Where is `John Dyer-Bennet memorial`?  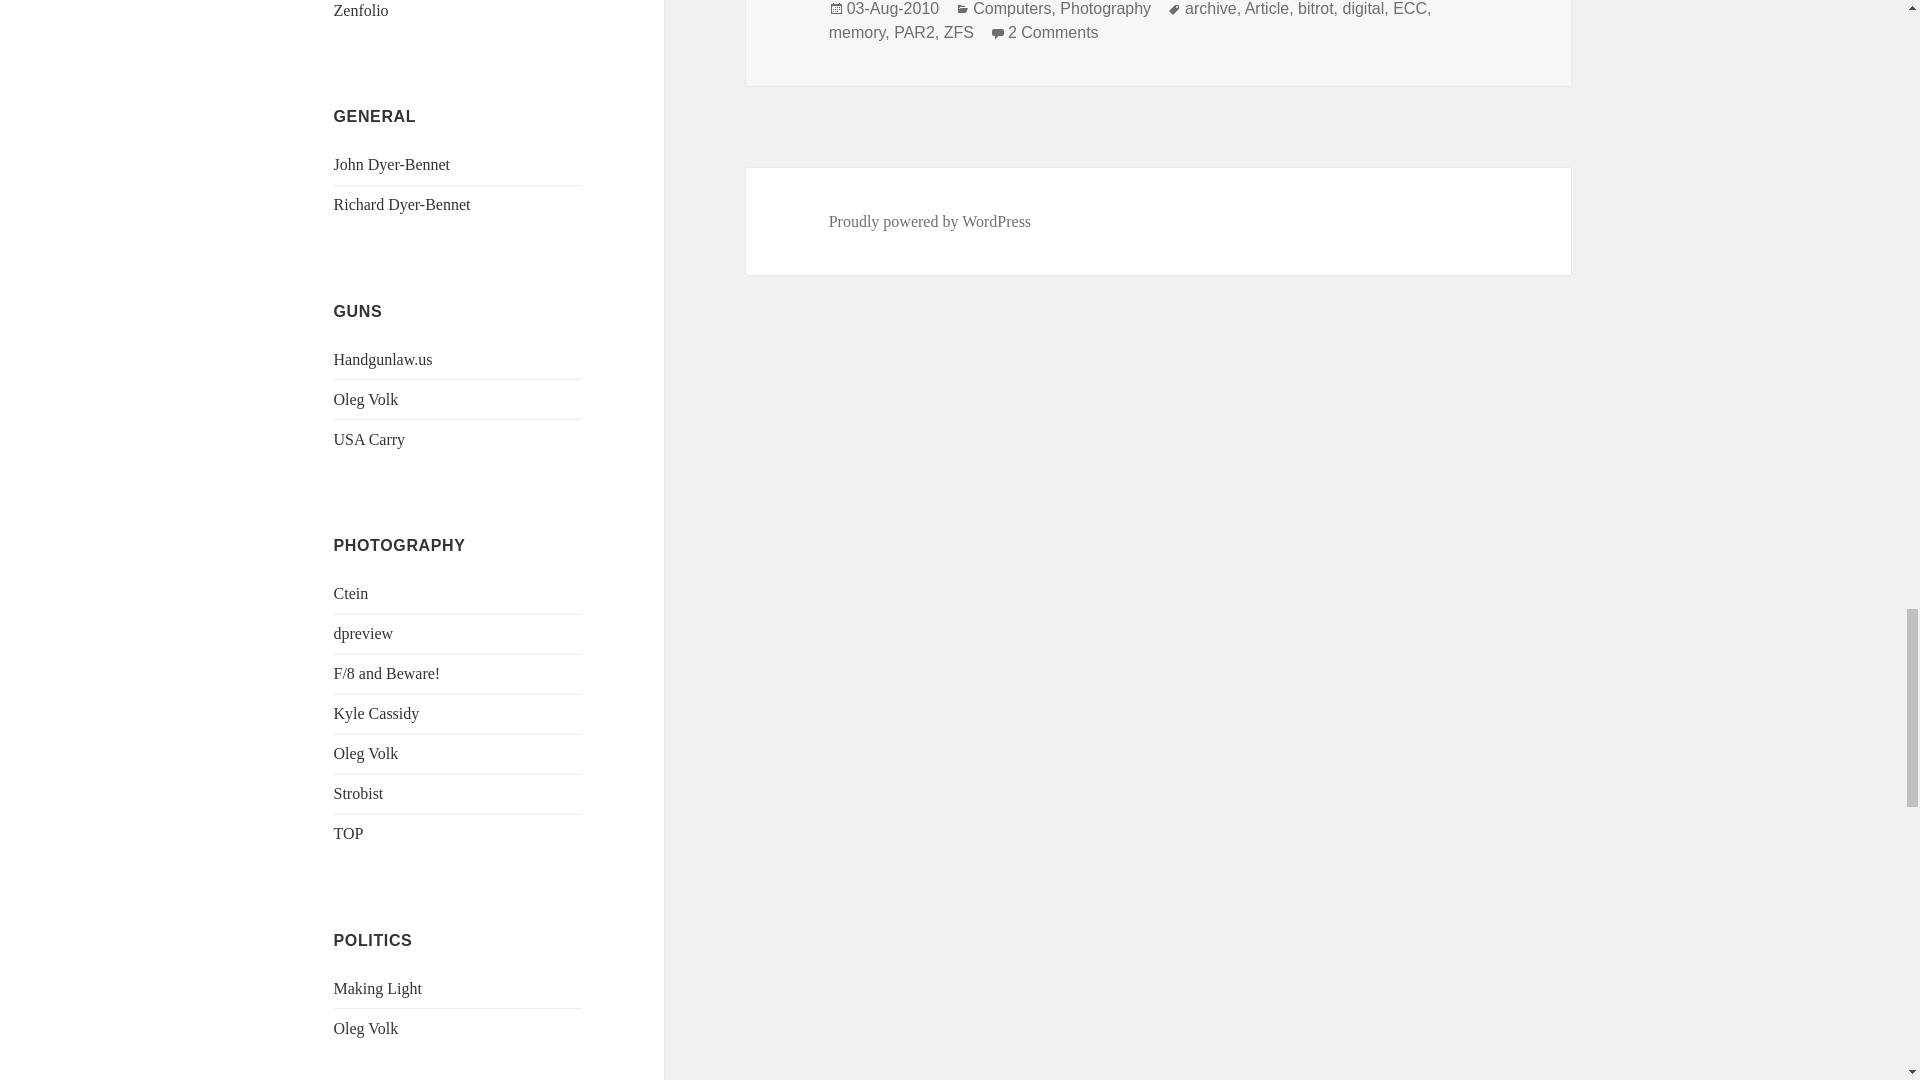 John Dyer-Bennet memorial is located at coordinates (392, 164).